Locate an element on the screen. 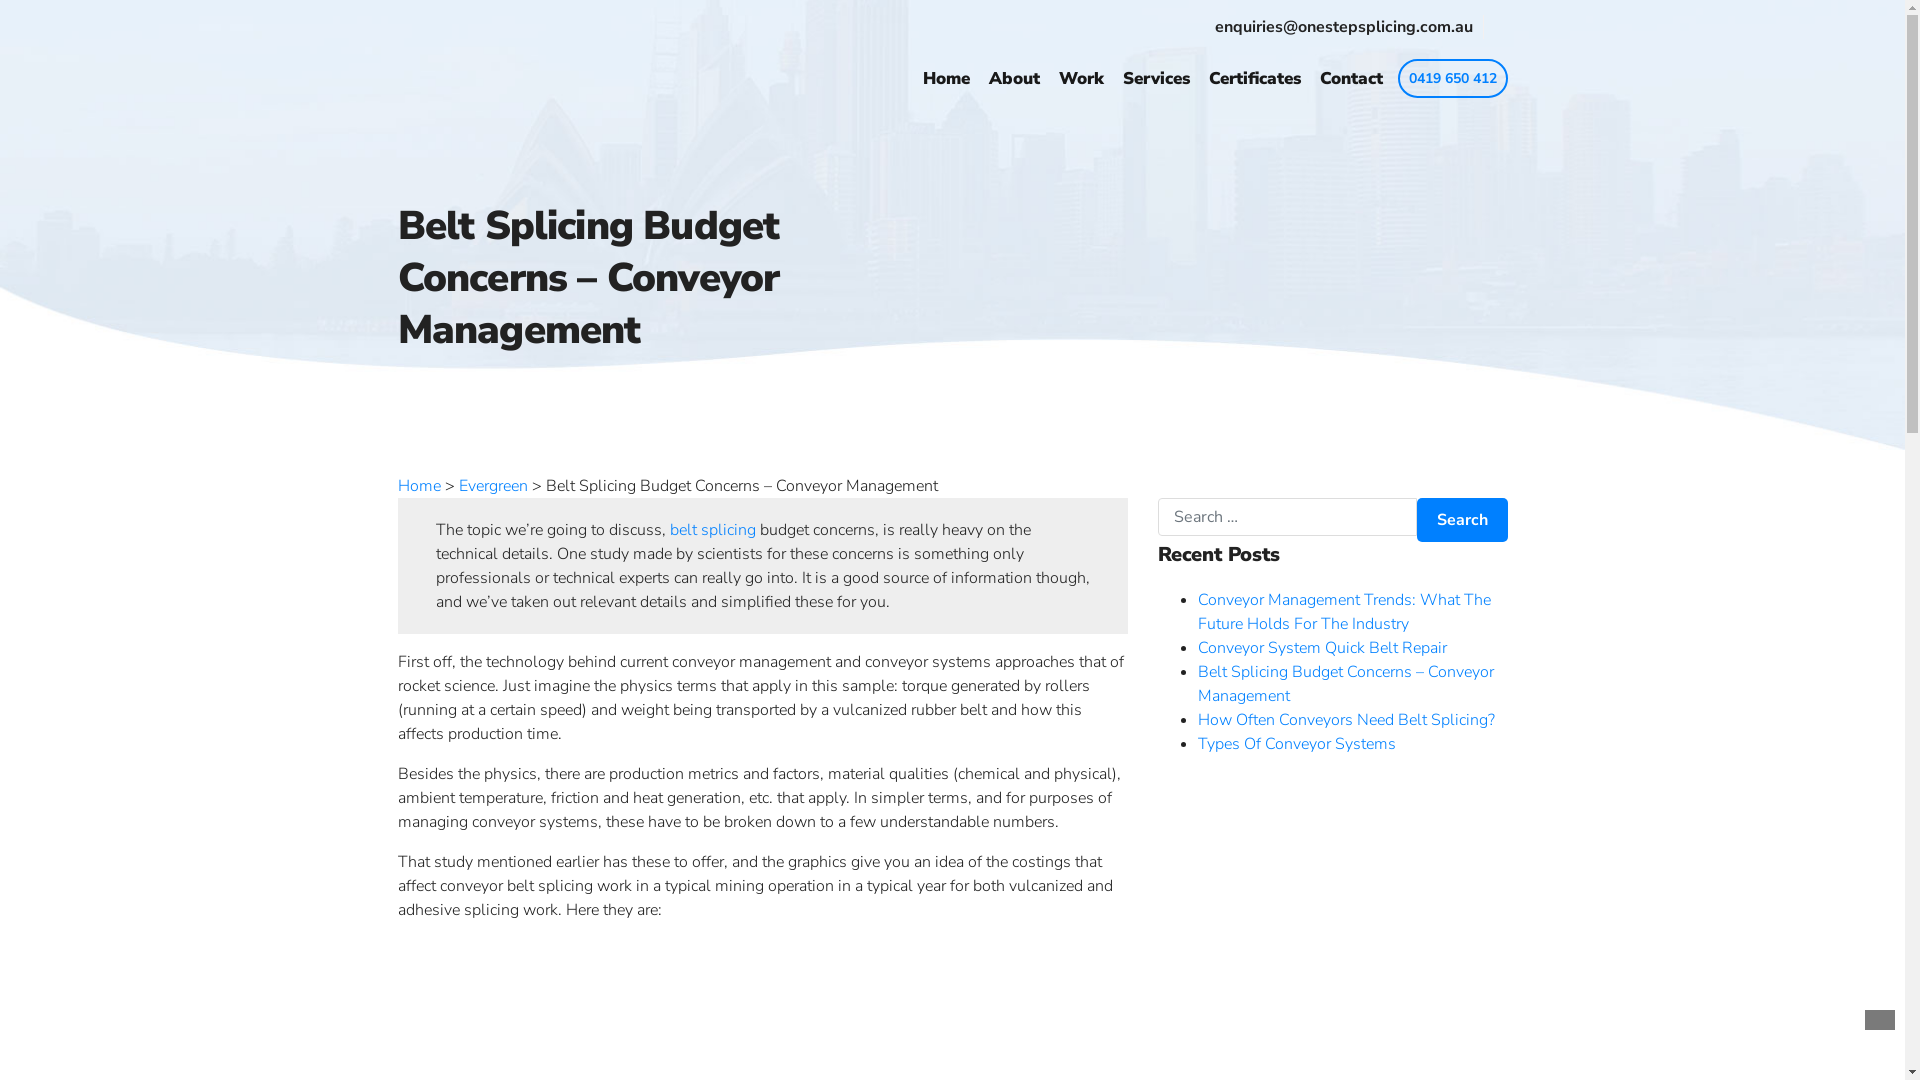 This screenshot has width=1920, height=1080. Conveyor System Quick Belt Repair is located at coordinates (1322, 648).